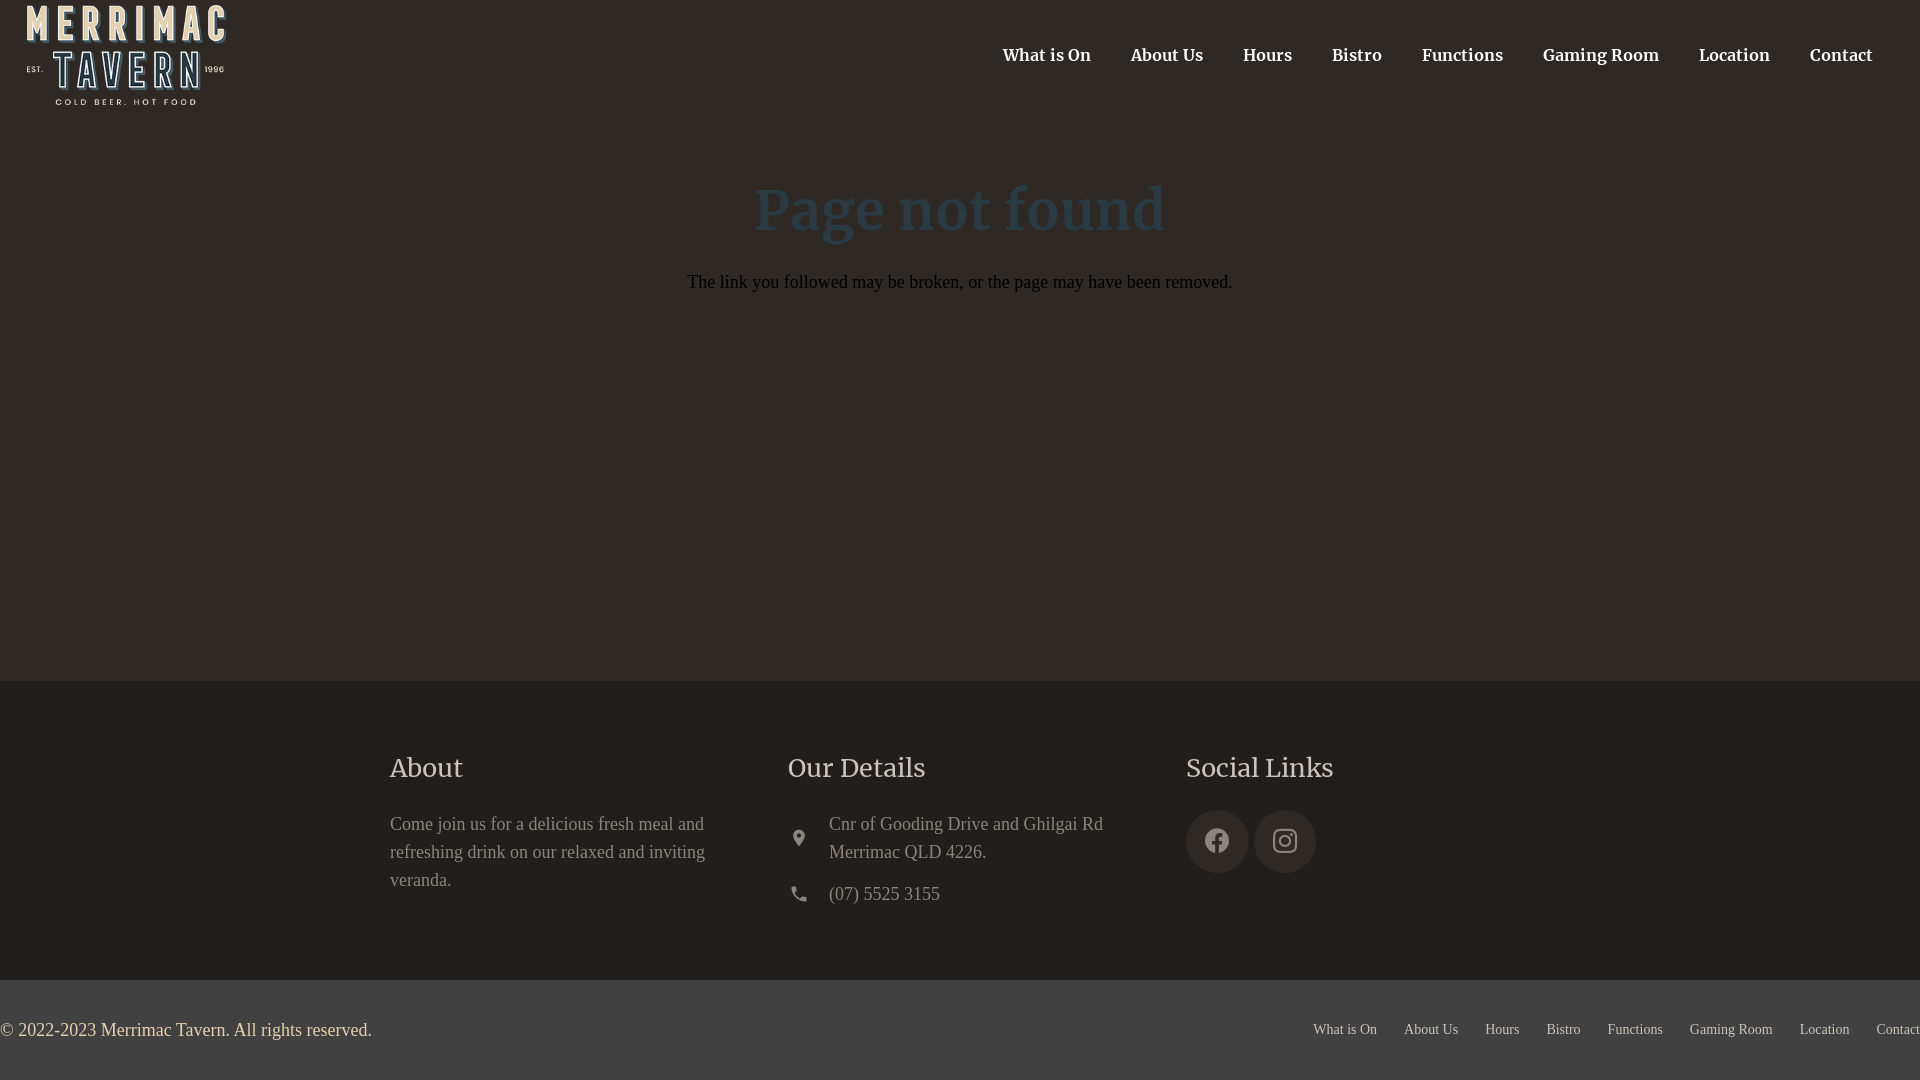 The width and height of the screenshot is (1920, 1080). What do you see at coordinates (1357, 55) in the screenshot?
I see `Bistro` at bounding box center [1357, 55].